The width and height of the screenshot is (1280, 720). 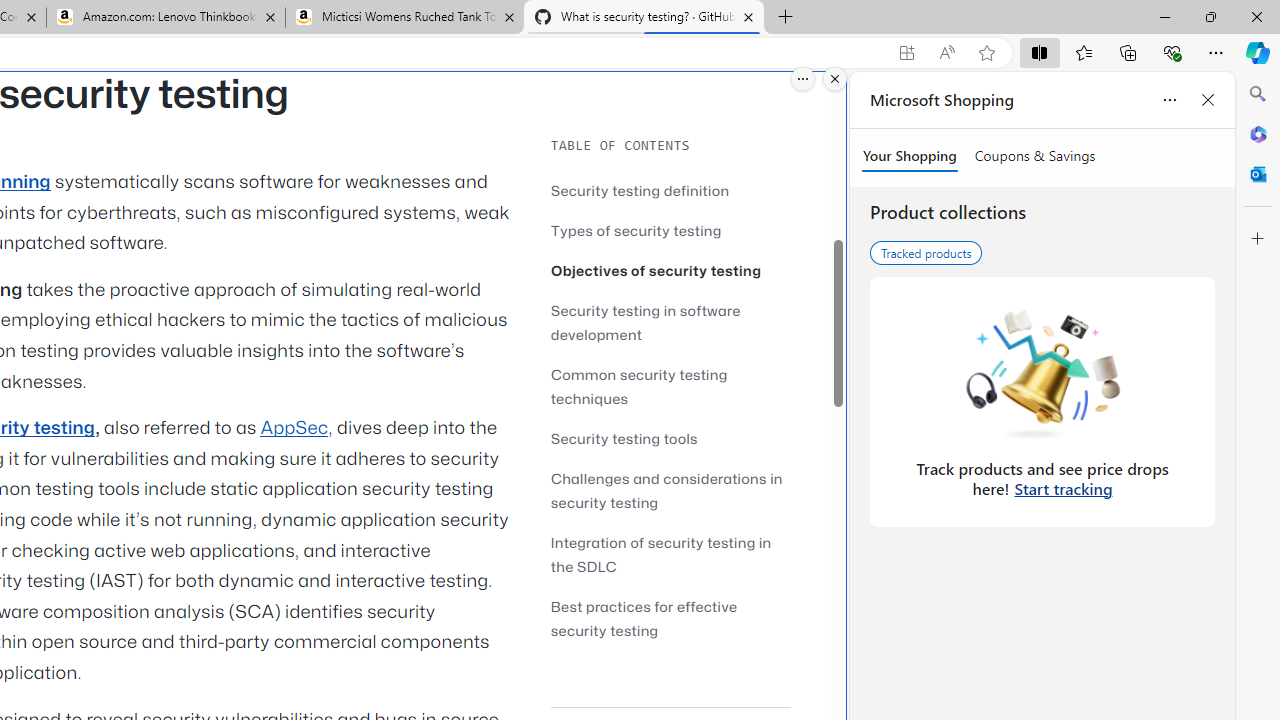 I want to click on Challenges and considerations in security testing, so click(x=666, y=490).